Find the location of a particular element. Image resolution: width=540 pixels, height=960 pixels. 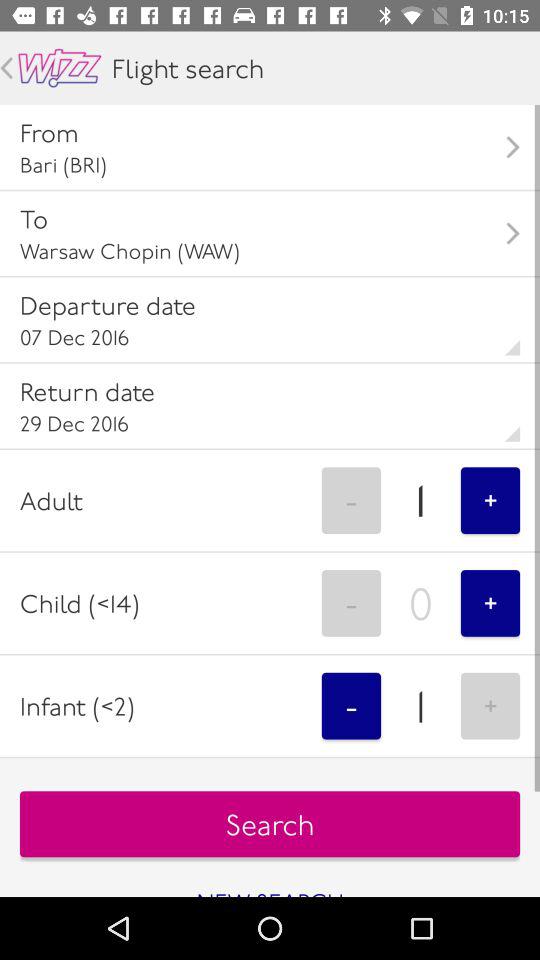

select - item is located at coordinates (351, 706).